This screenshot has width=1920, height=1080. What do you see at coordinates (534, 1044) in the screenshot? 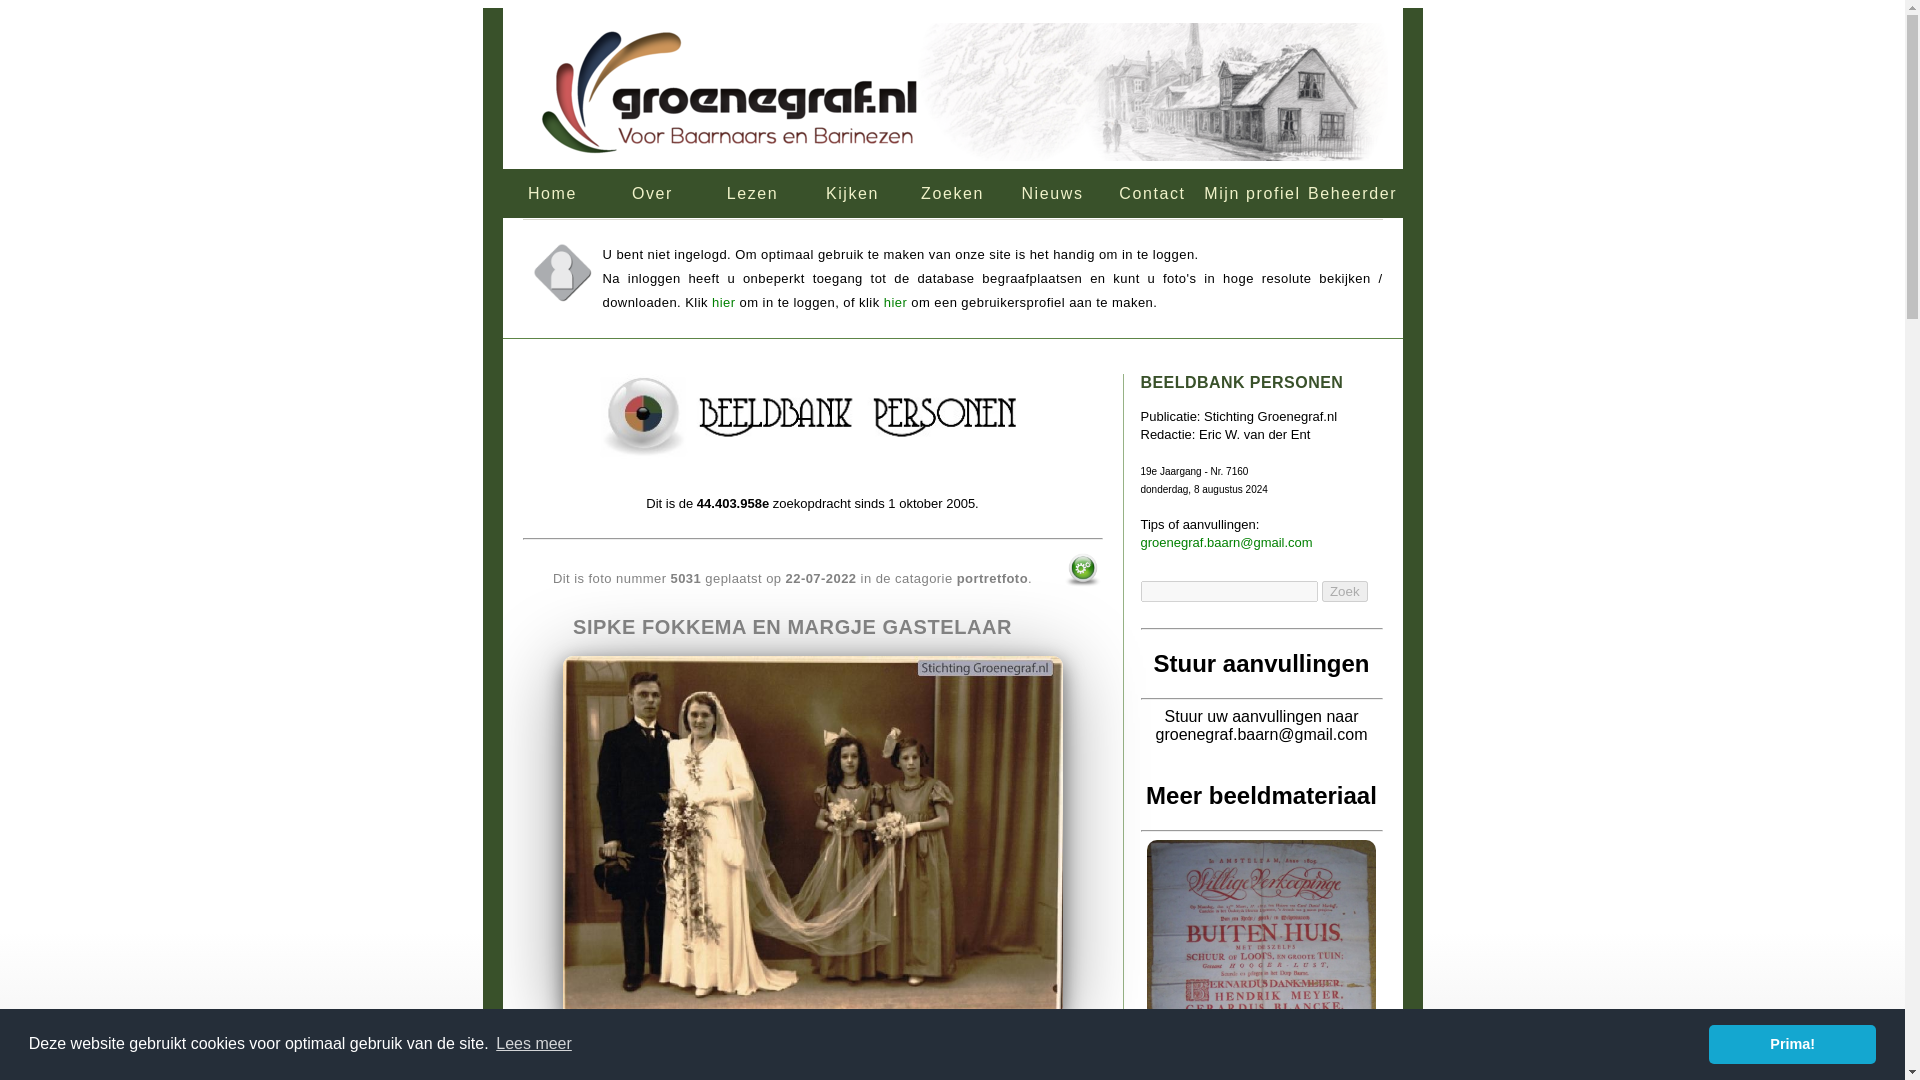
I see `Lees meer` at bounding box center [534, 1044].